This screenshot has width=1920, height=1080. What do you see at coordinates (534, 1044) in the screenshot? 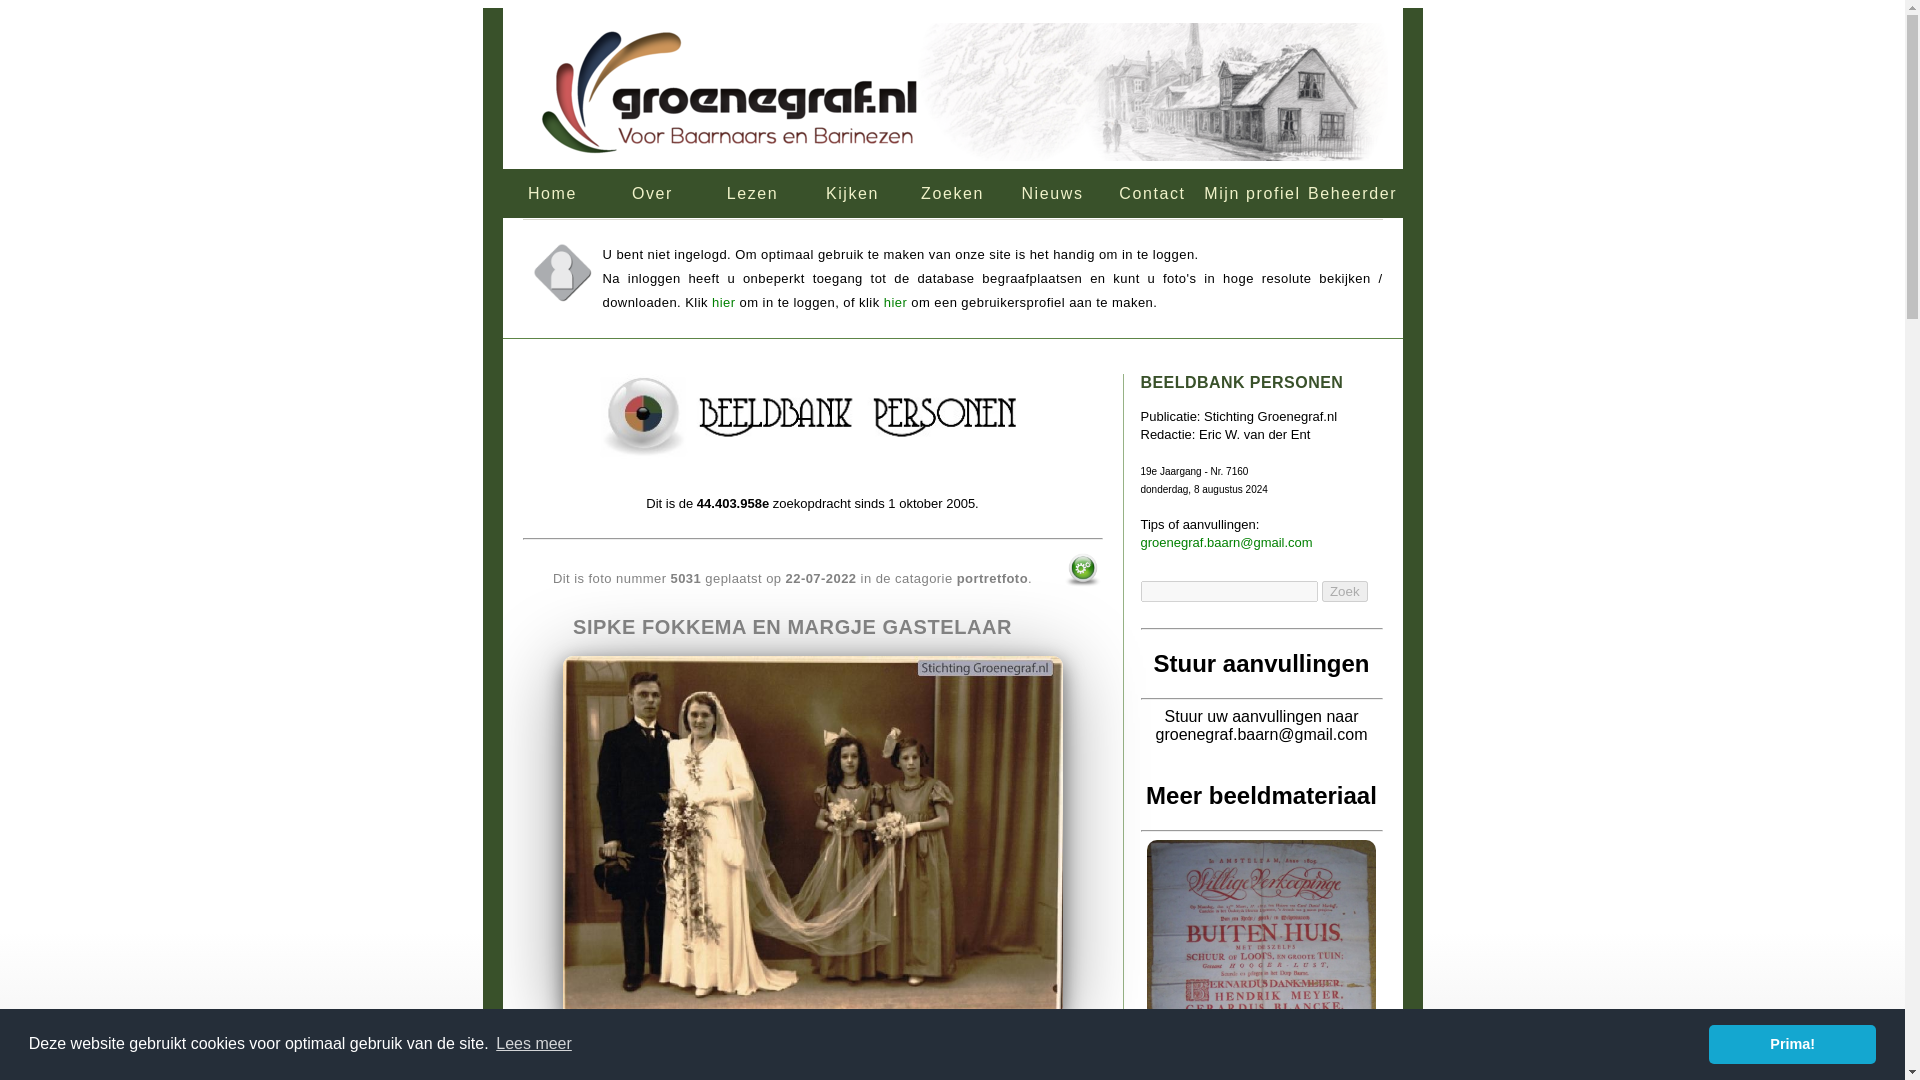
I see `Lees meer` at bounding box center [534, 1044].